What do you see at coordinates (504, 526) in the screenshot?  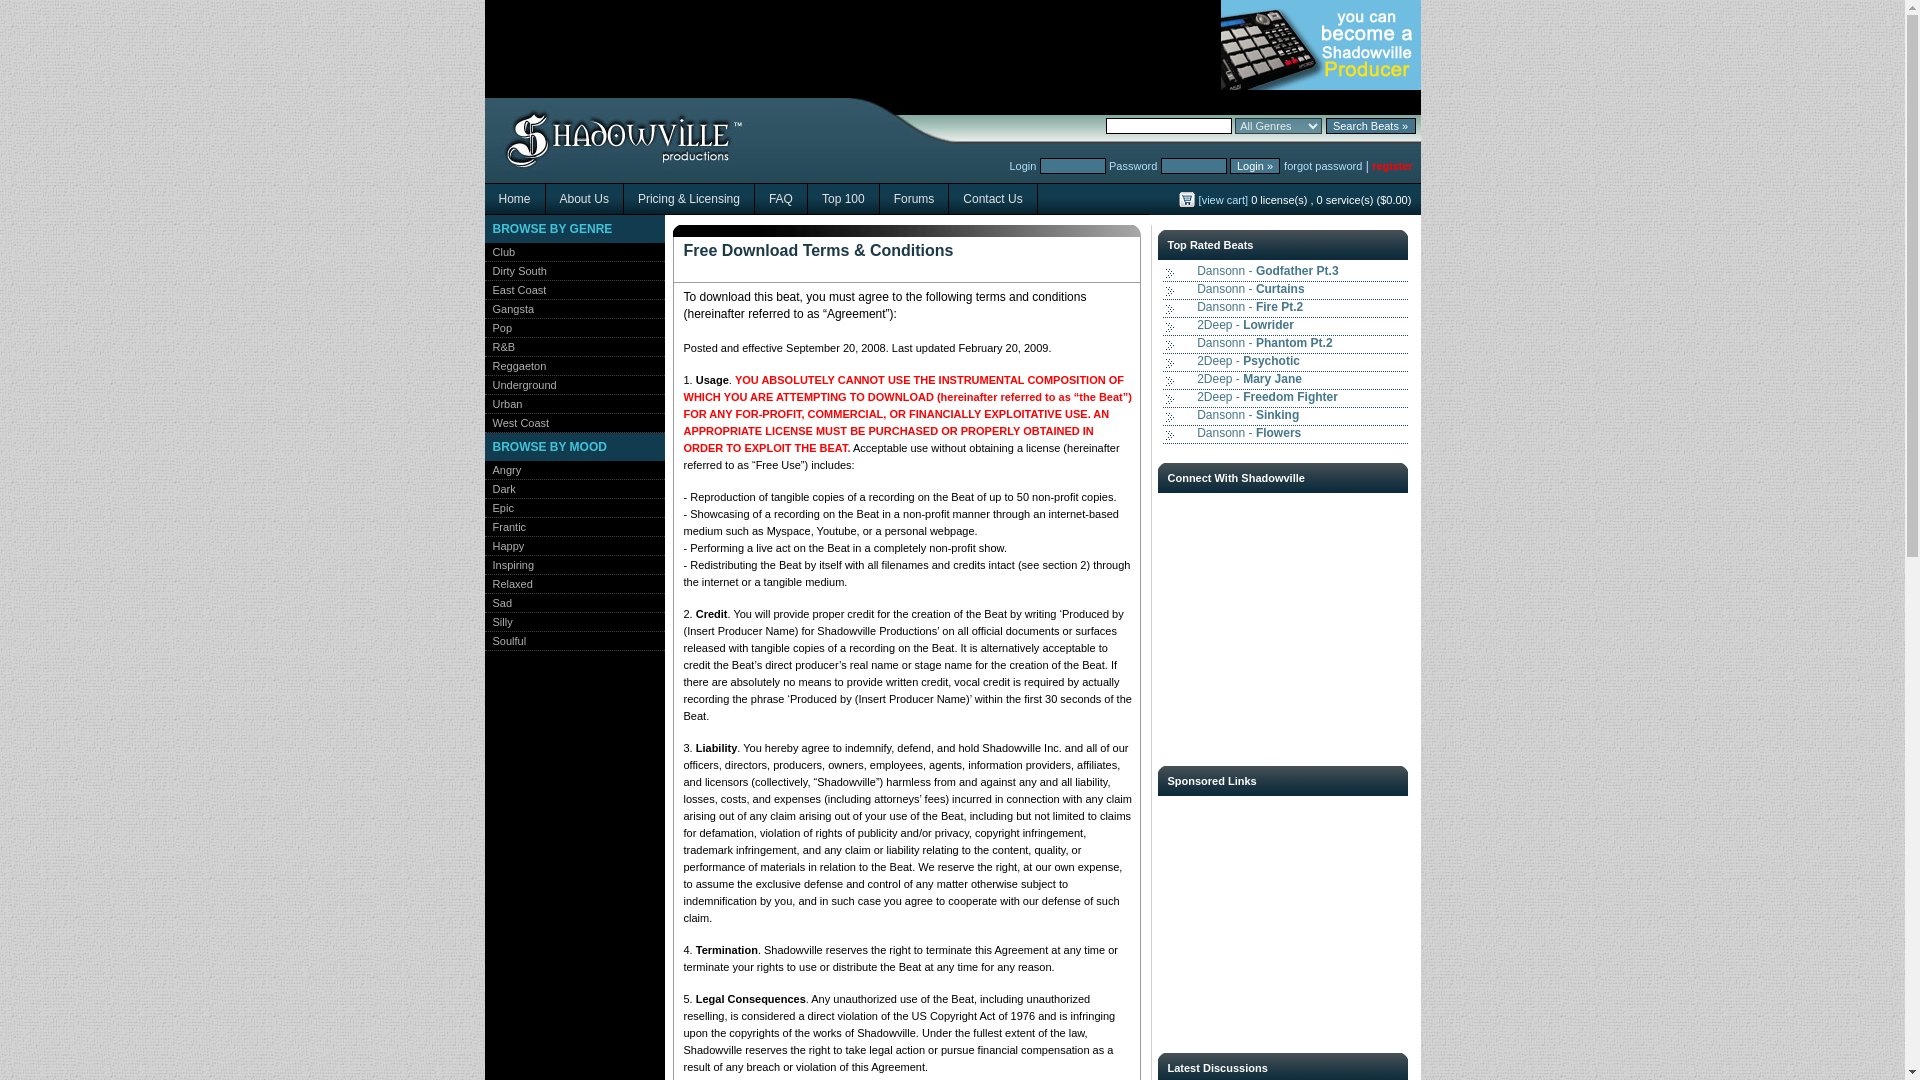 I see `Frantic` at bounding box center [504, 526].